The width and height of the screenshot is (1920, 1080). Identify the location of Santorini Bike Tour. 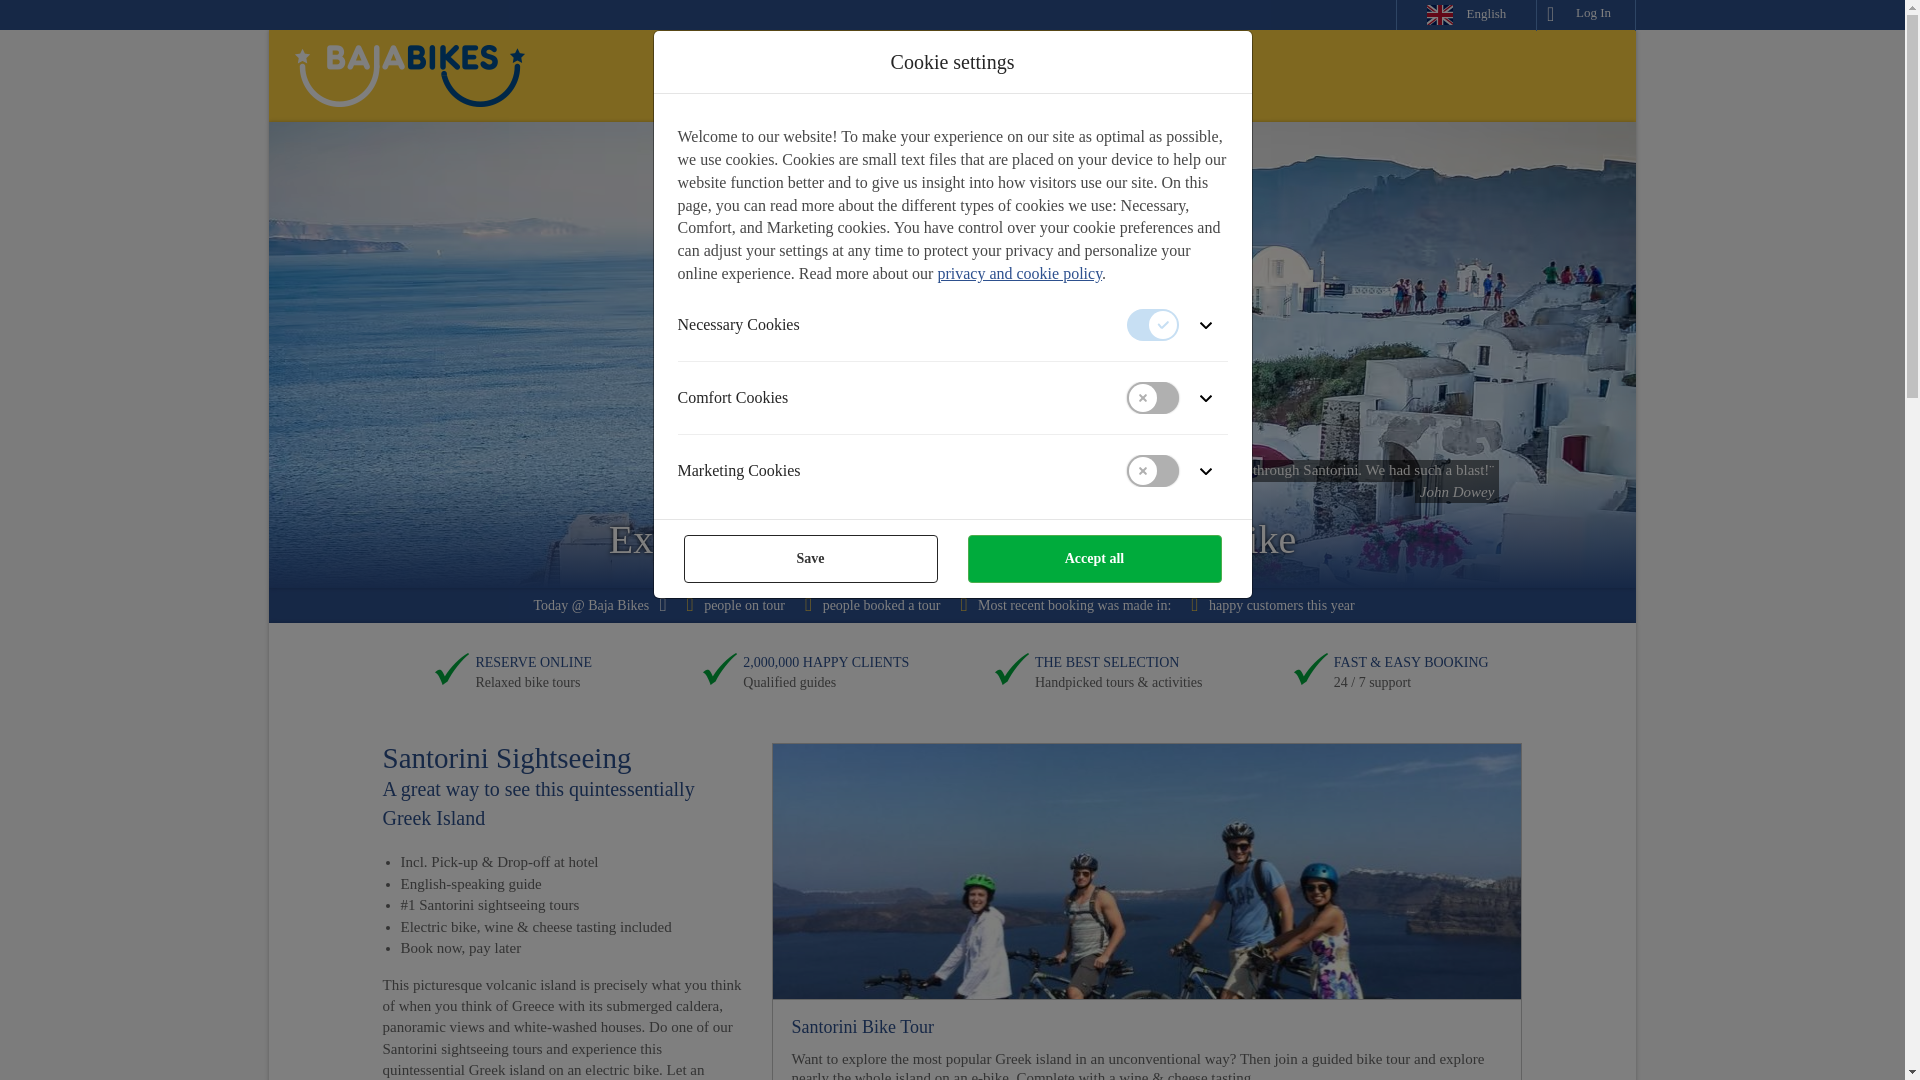
(1146, 872).